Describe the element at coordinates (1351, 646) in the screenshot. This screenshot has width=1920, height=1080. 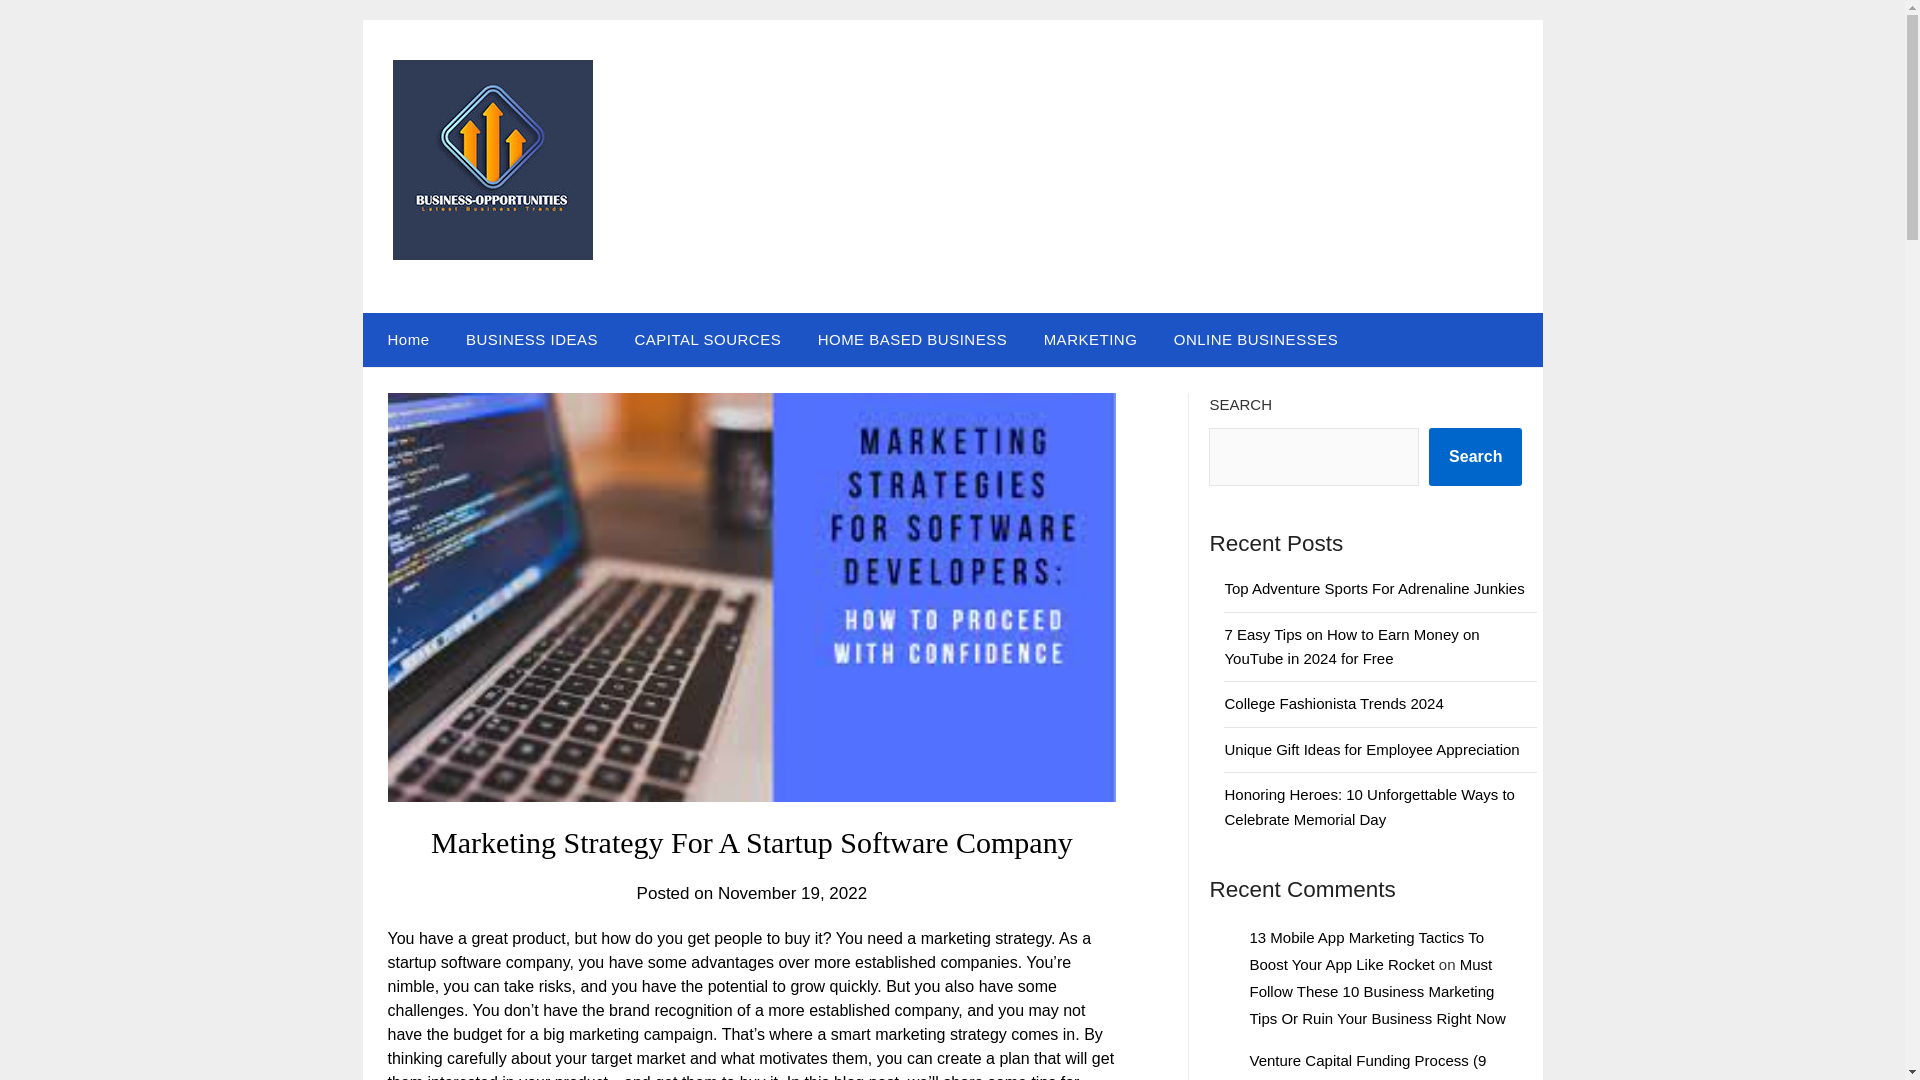
I see `7 Easy Tips on How to Earn Money on YouTube in 2024 for Free` at that location.